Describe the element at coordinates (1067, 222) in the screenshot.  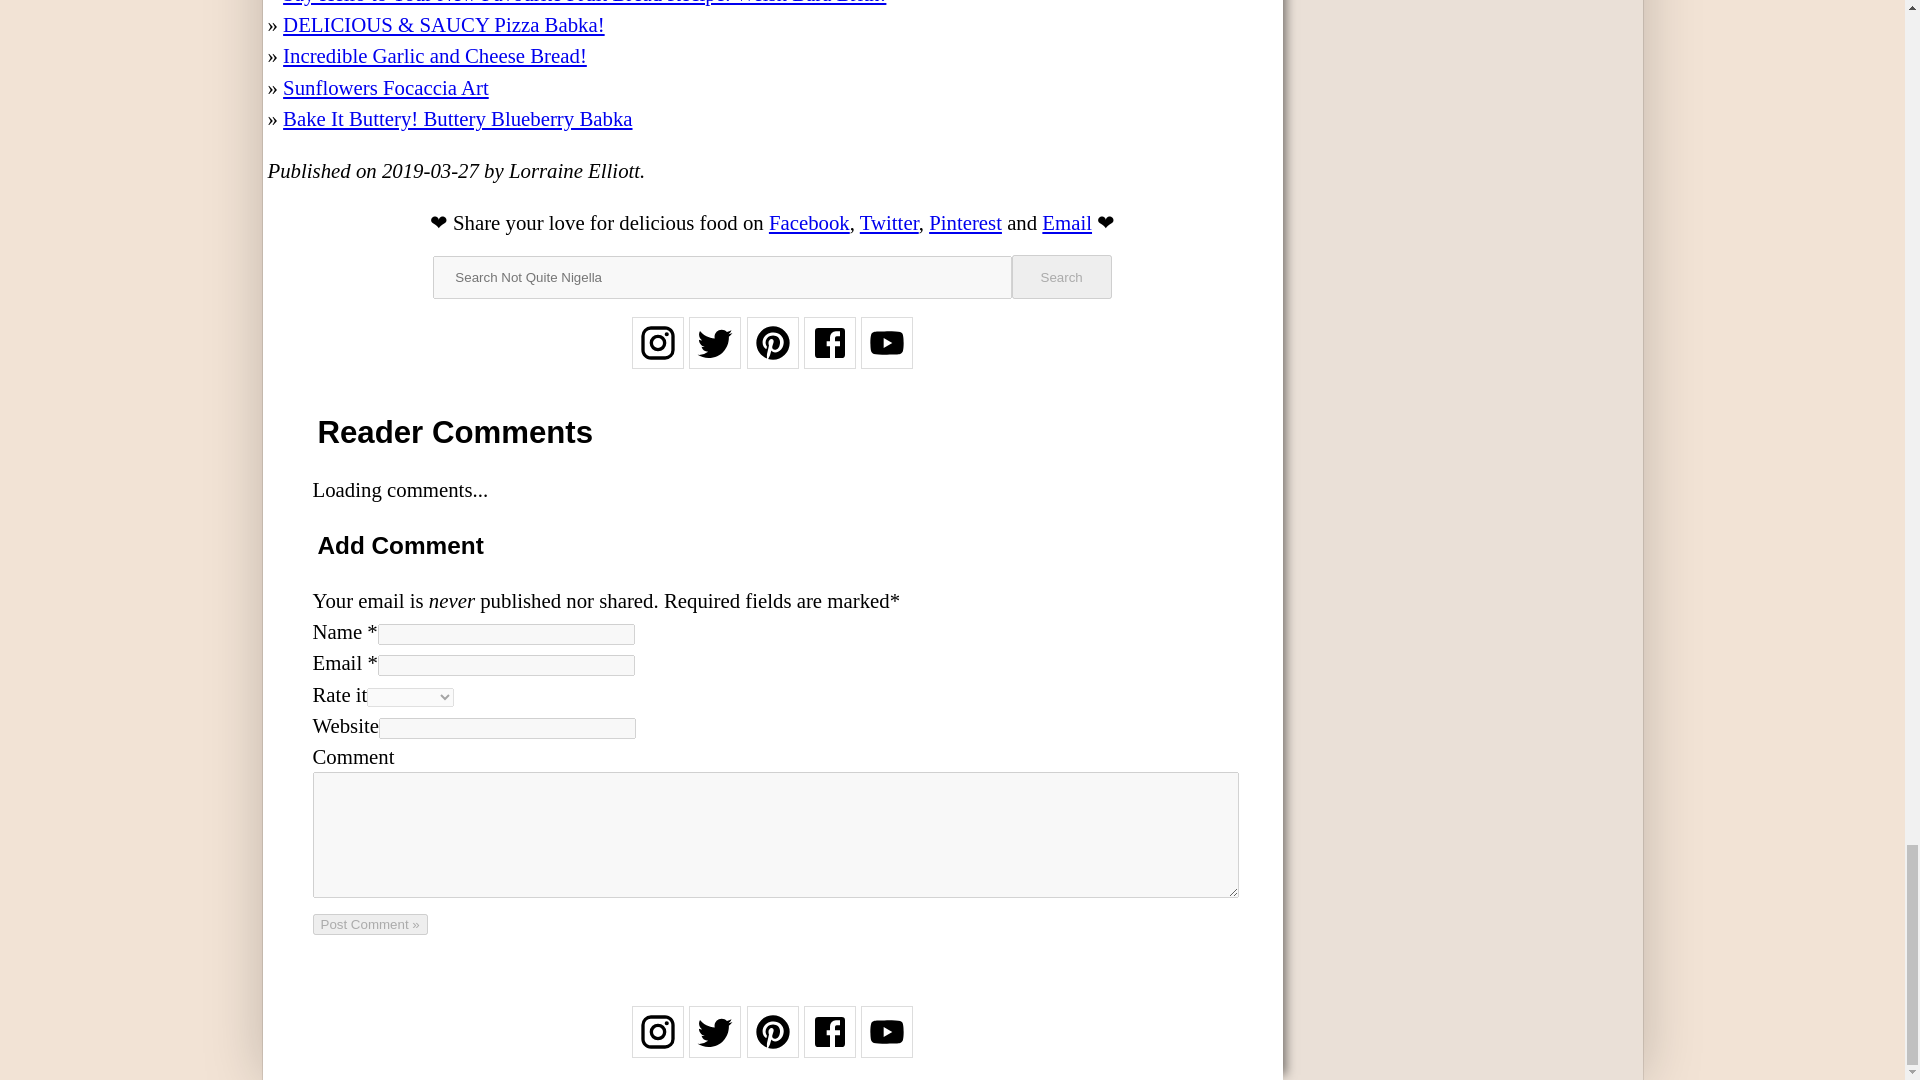
I see `Email` at that location.